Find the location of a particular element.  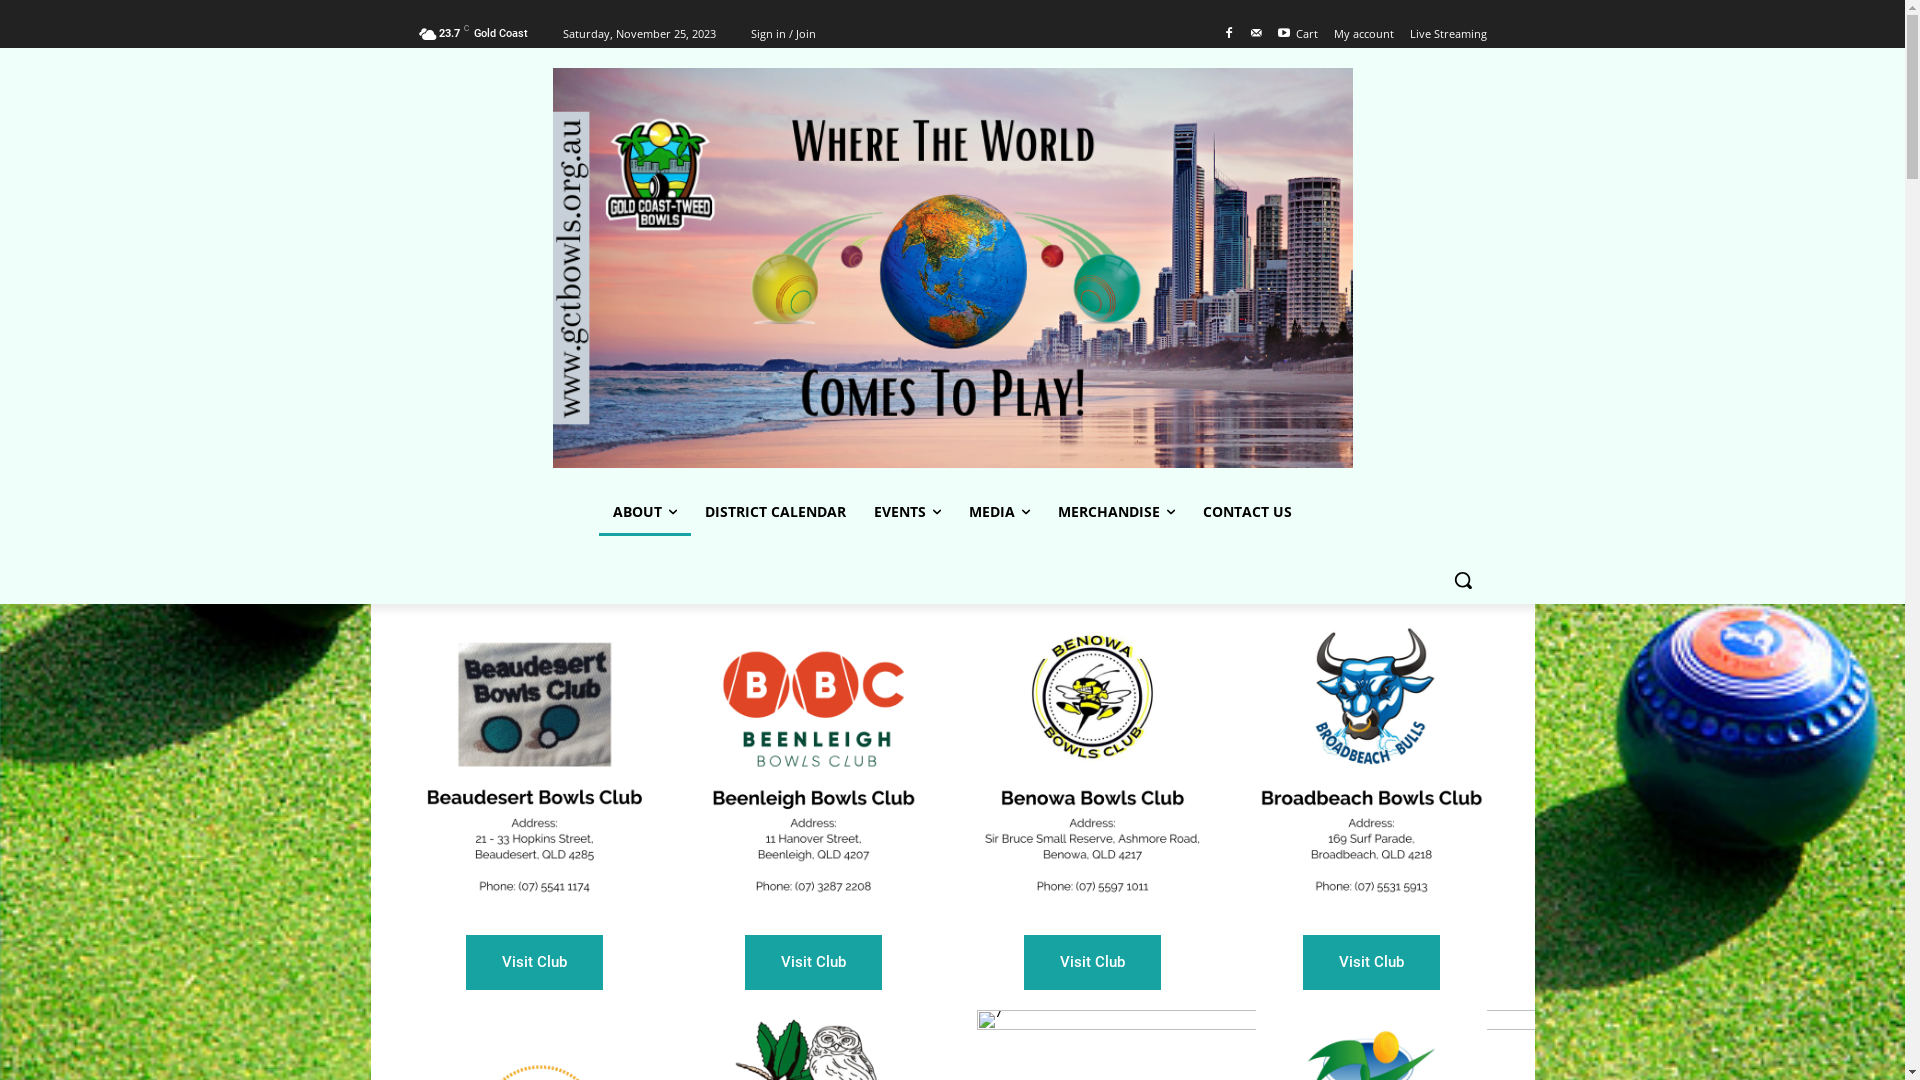

Visit Club is located at coordinates (1370, 962).